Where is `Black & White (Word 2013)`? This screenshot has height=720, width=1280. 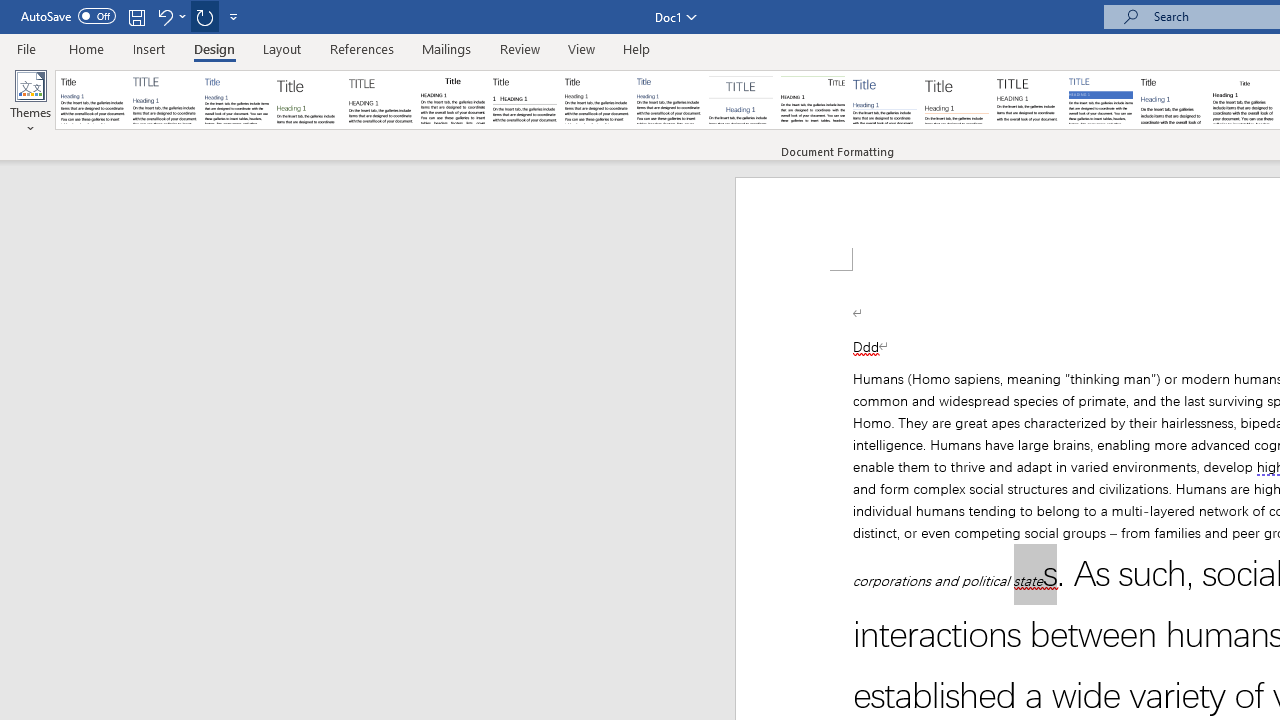
Black & White (Word 2013) is located at coordinates (596, 100).